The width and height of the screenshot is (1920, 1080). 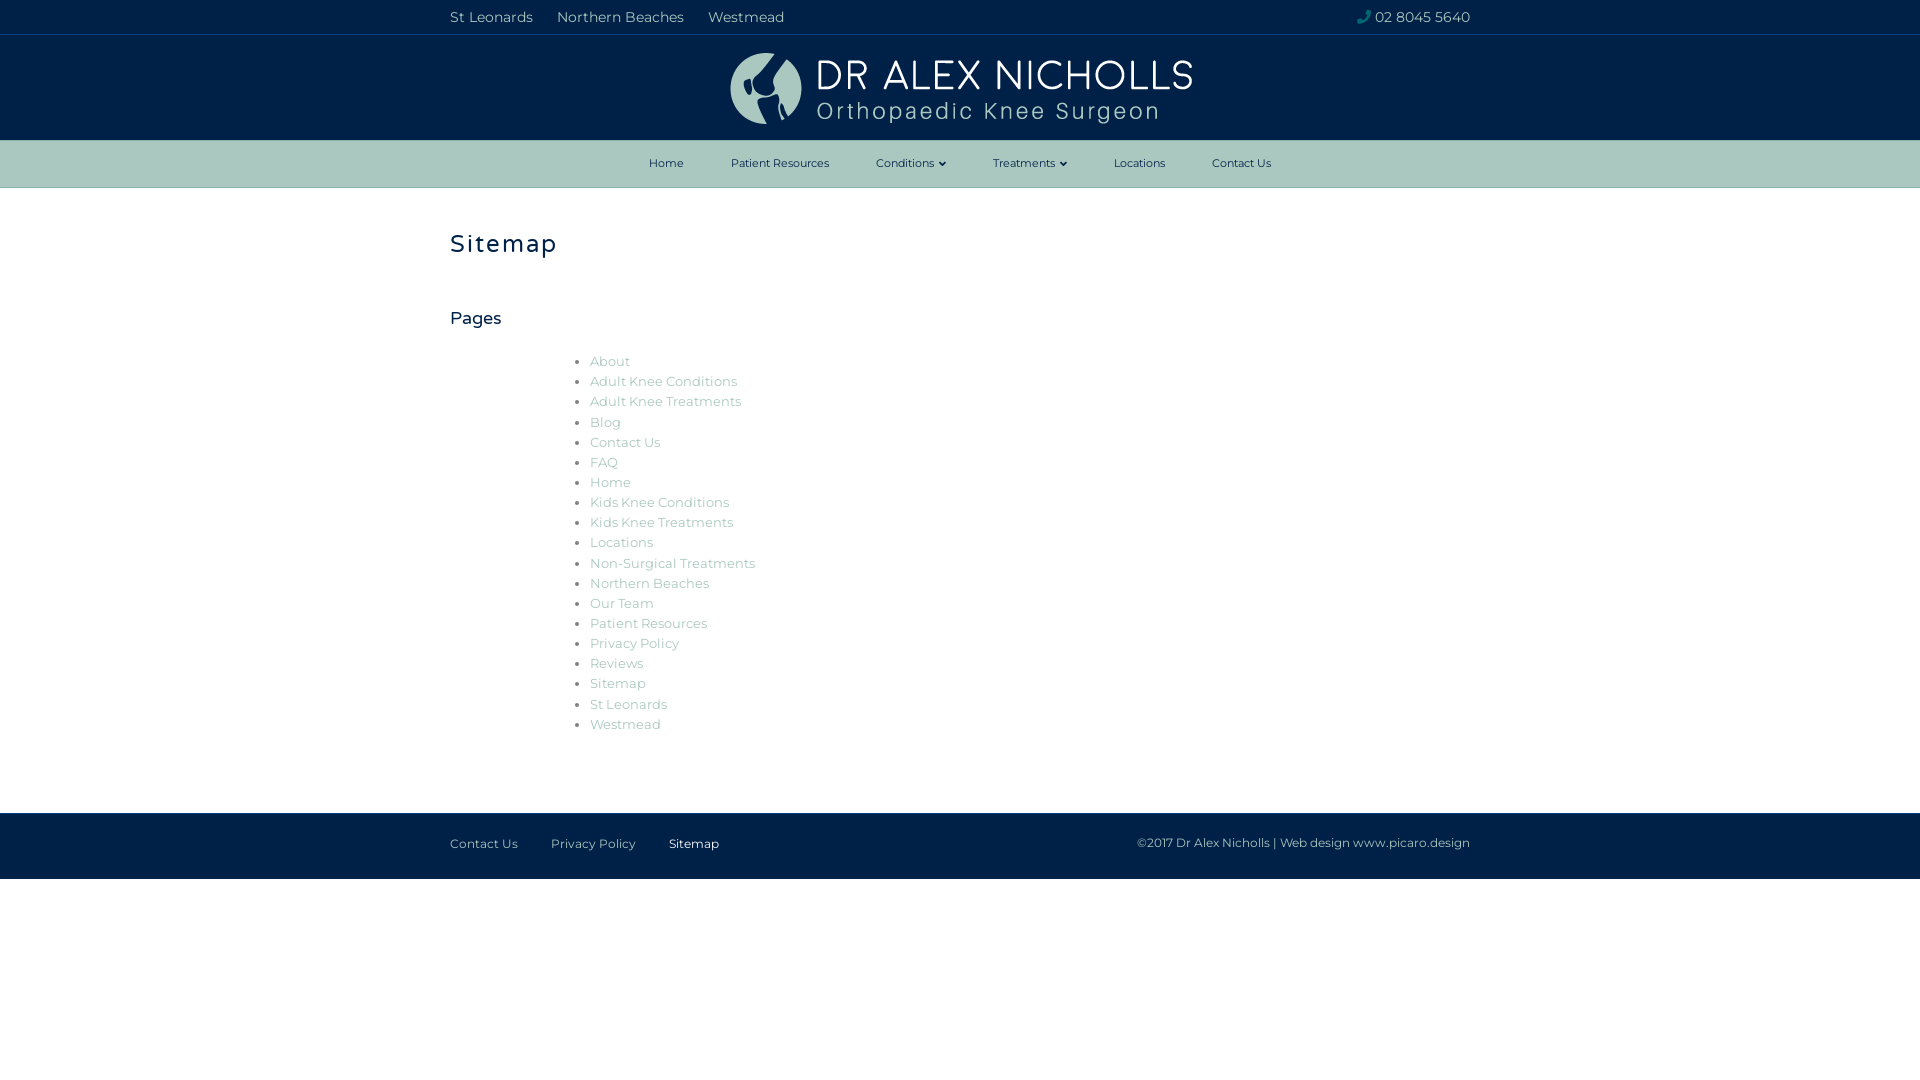 I want to click on Conditions, so click(x=911, y=164).